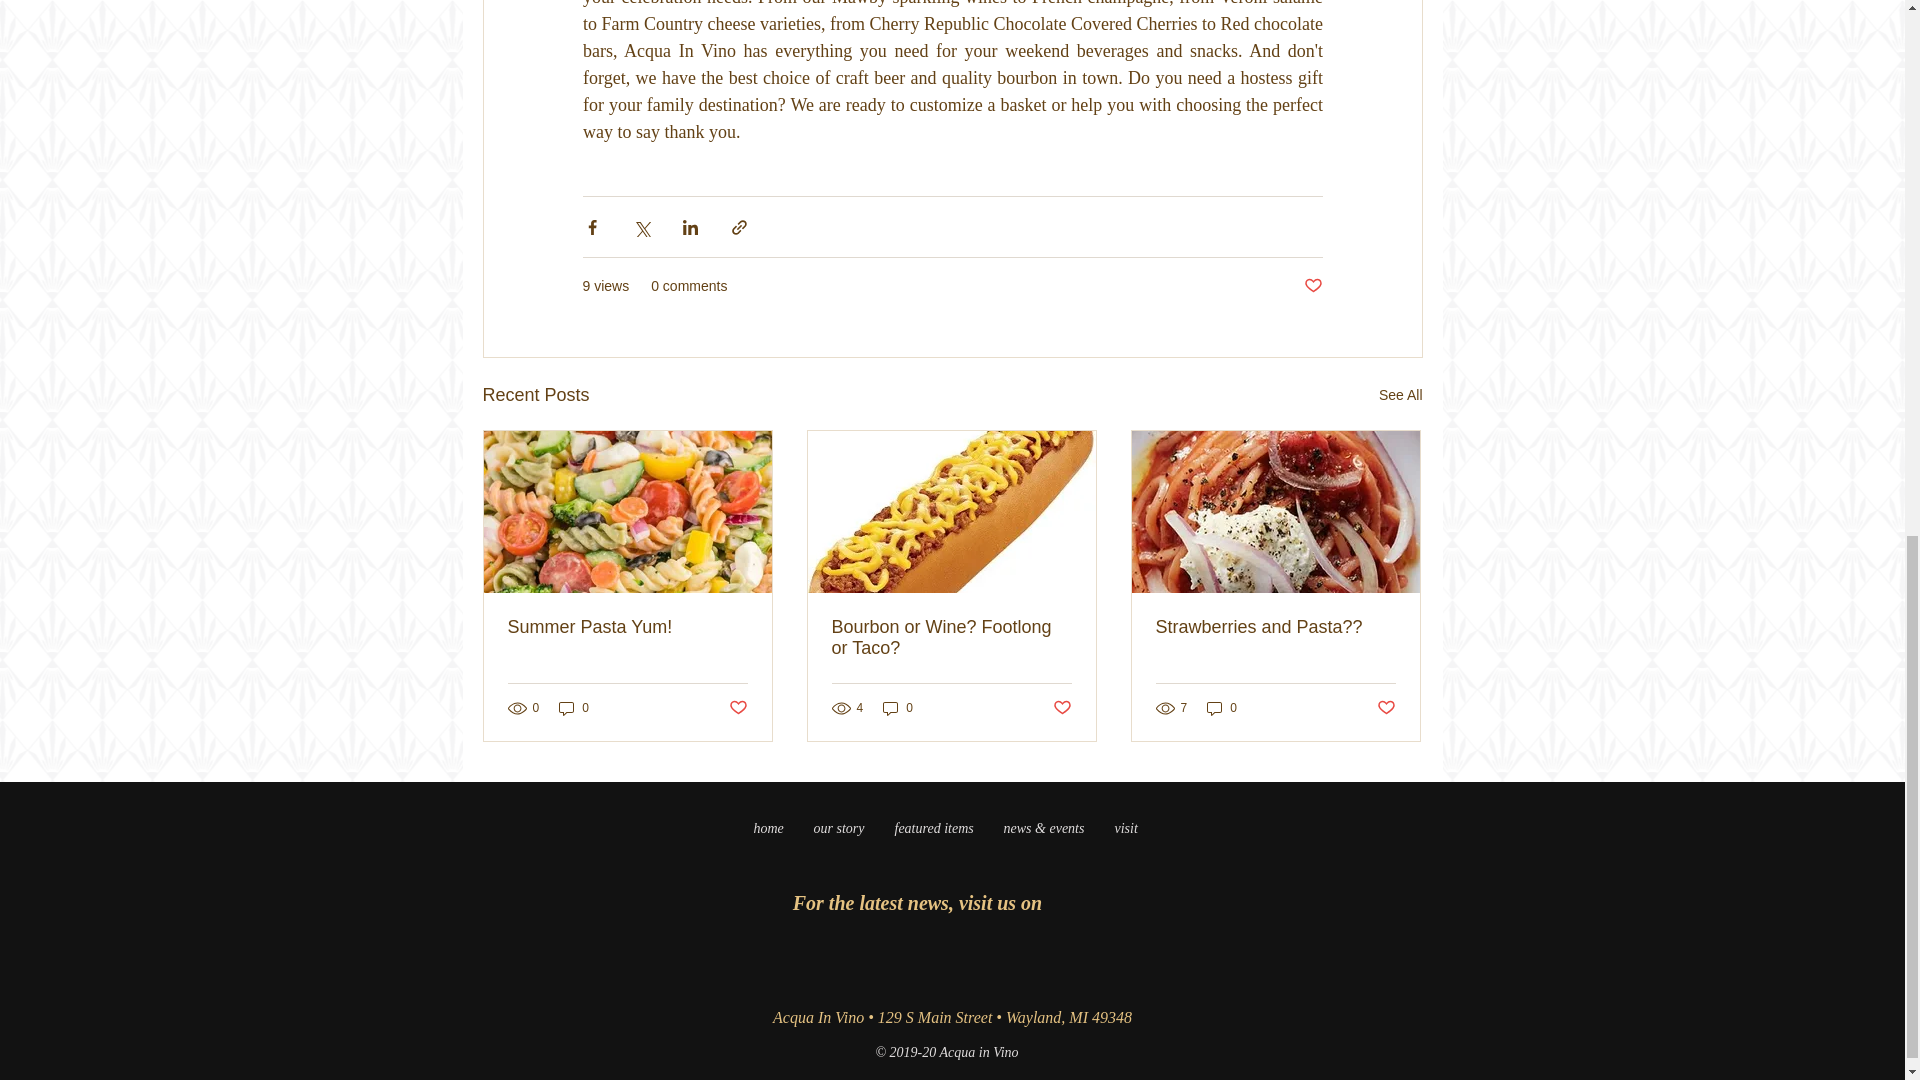  I want to click on Post not marked as liked, so click(1312, 286).